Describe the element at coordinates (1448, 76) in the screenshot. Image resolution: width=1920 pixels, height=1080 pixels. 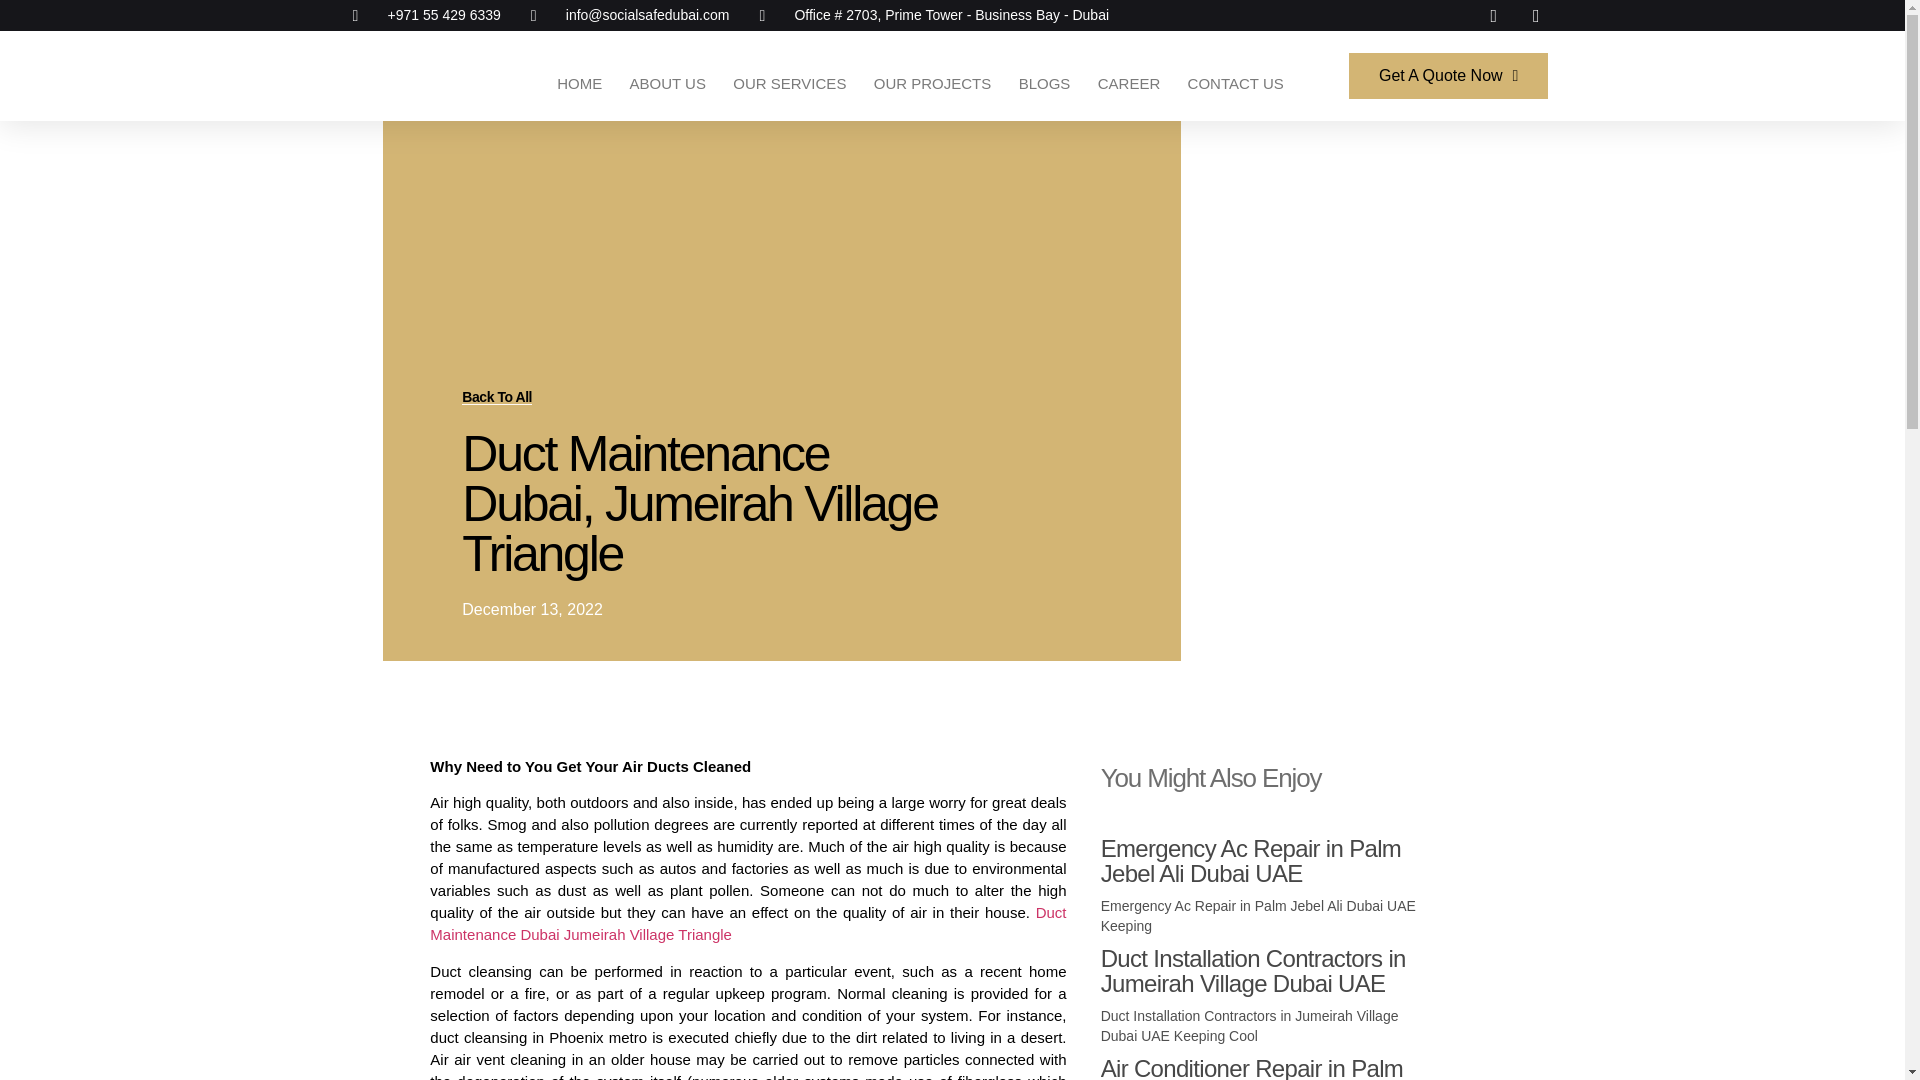
I see `Get A Quote Now` at that location.